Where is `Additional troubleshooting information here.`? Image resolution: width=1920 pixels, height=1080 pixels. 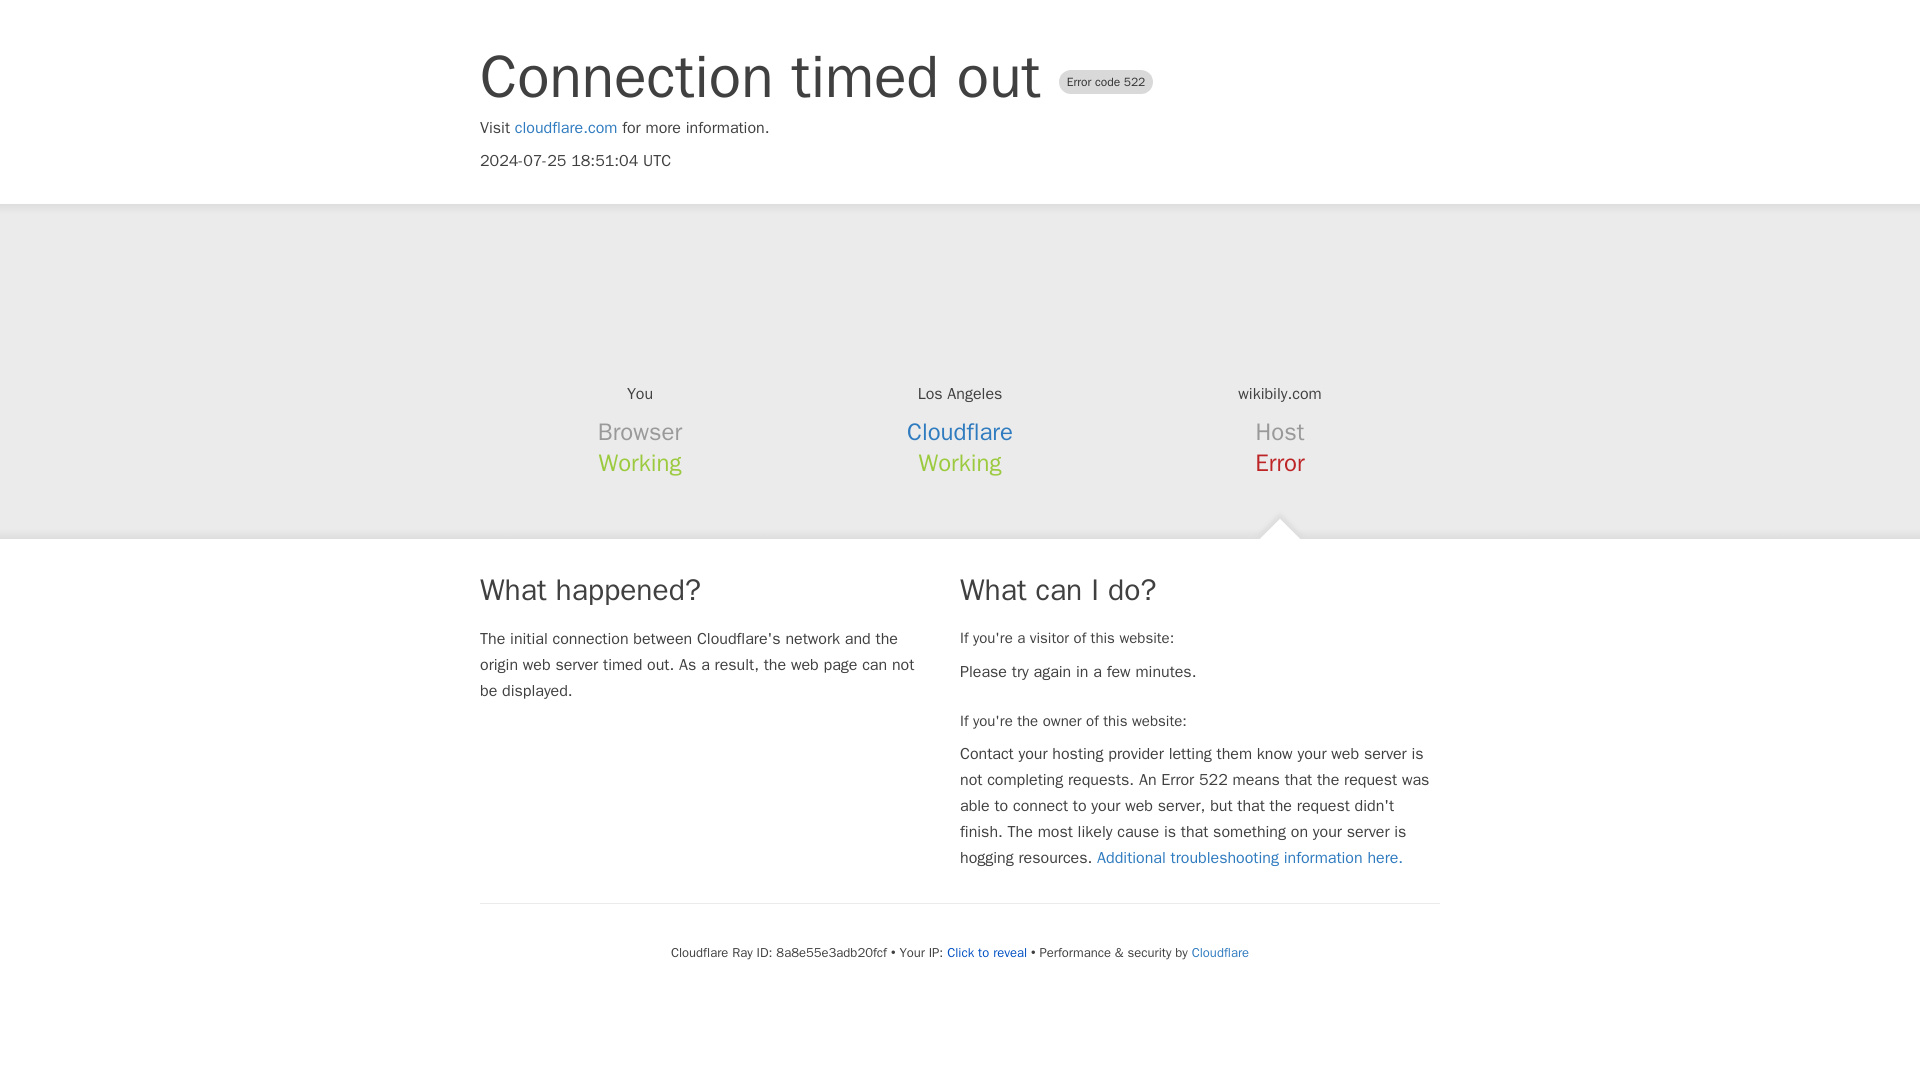 Additional troubleshooting information here. is located at coordinates (1250, 858).